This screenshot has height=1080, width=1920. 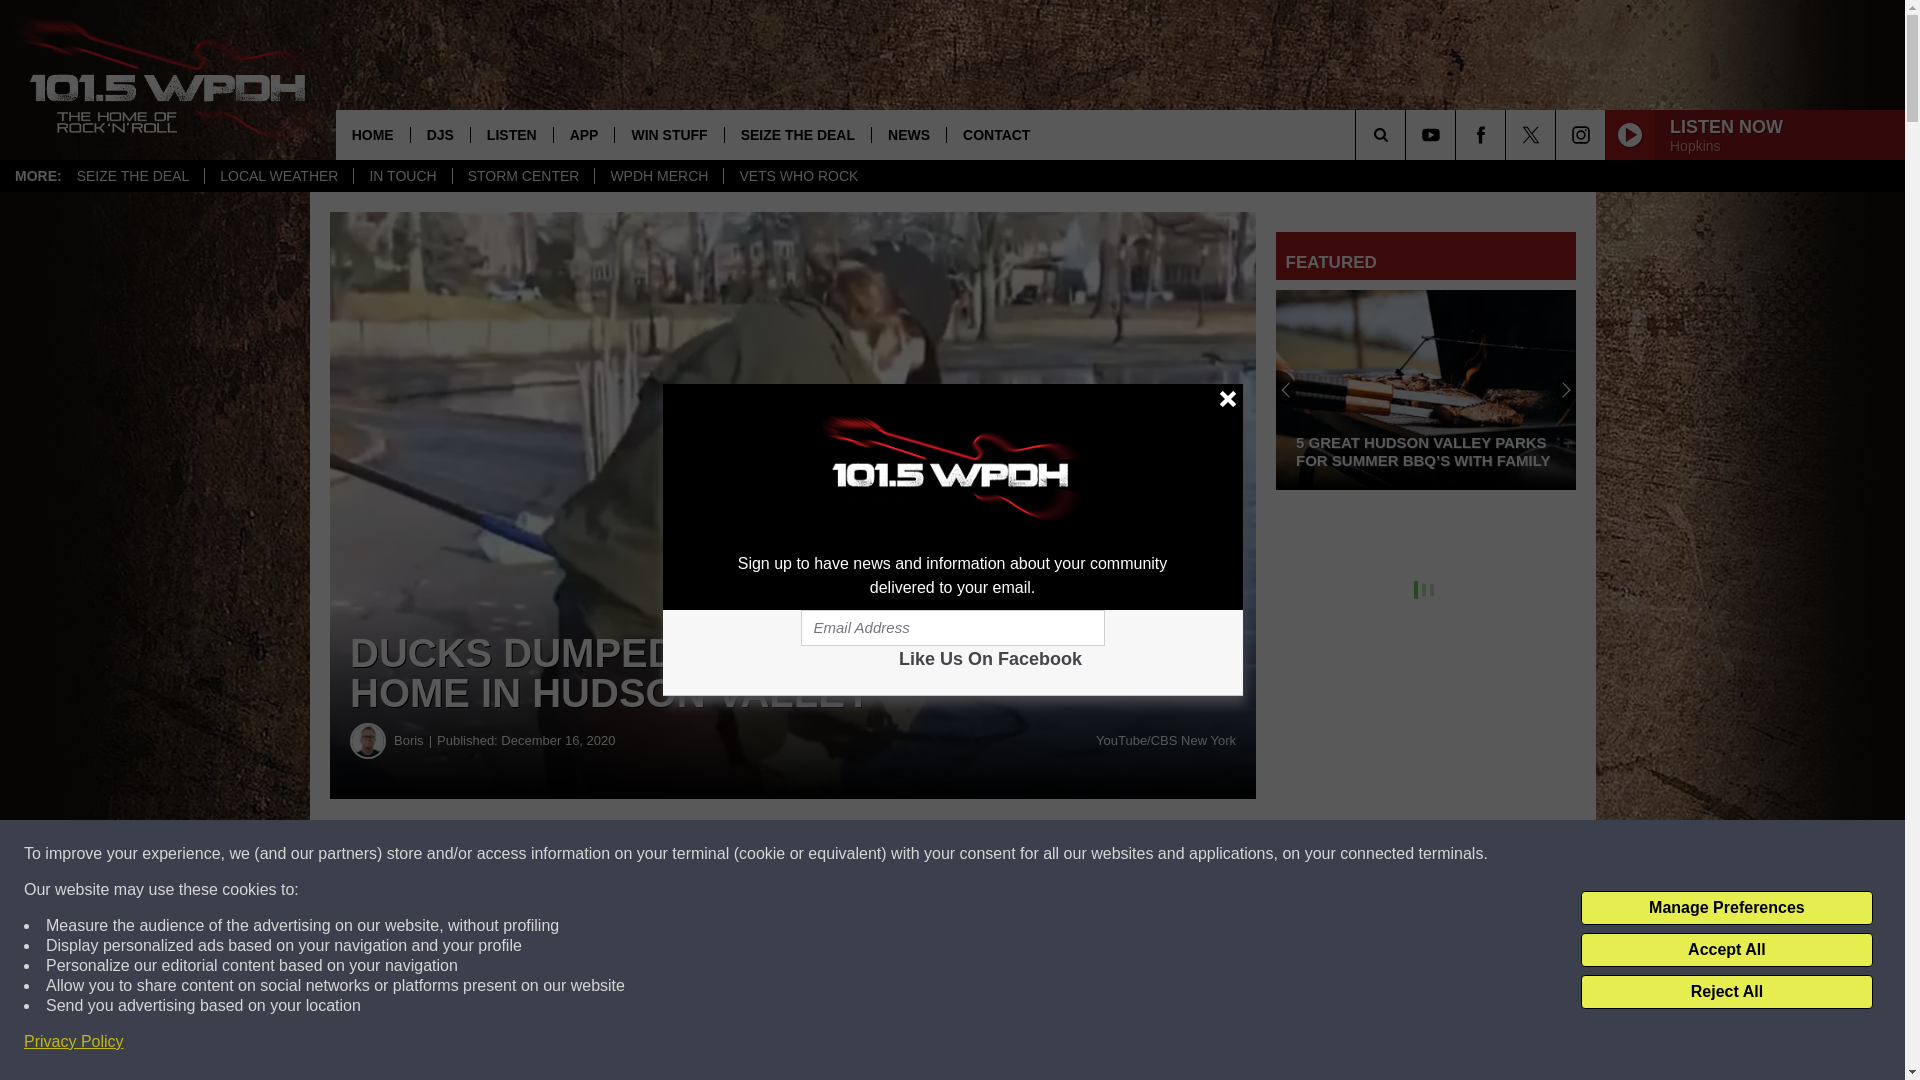 What do you see at coordinates (1408, 134) in the screenshot?
I see `SEARCH` at bounding box center [1408, 134].